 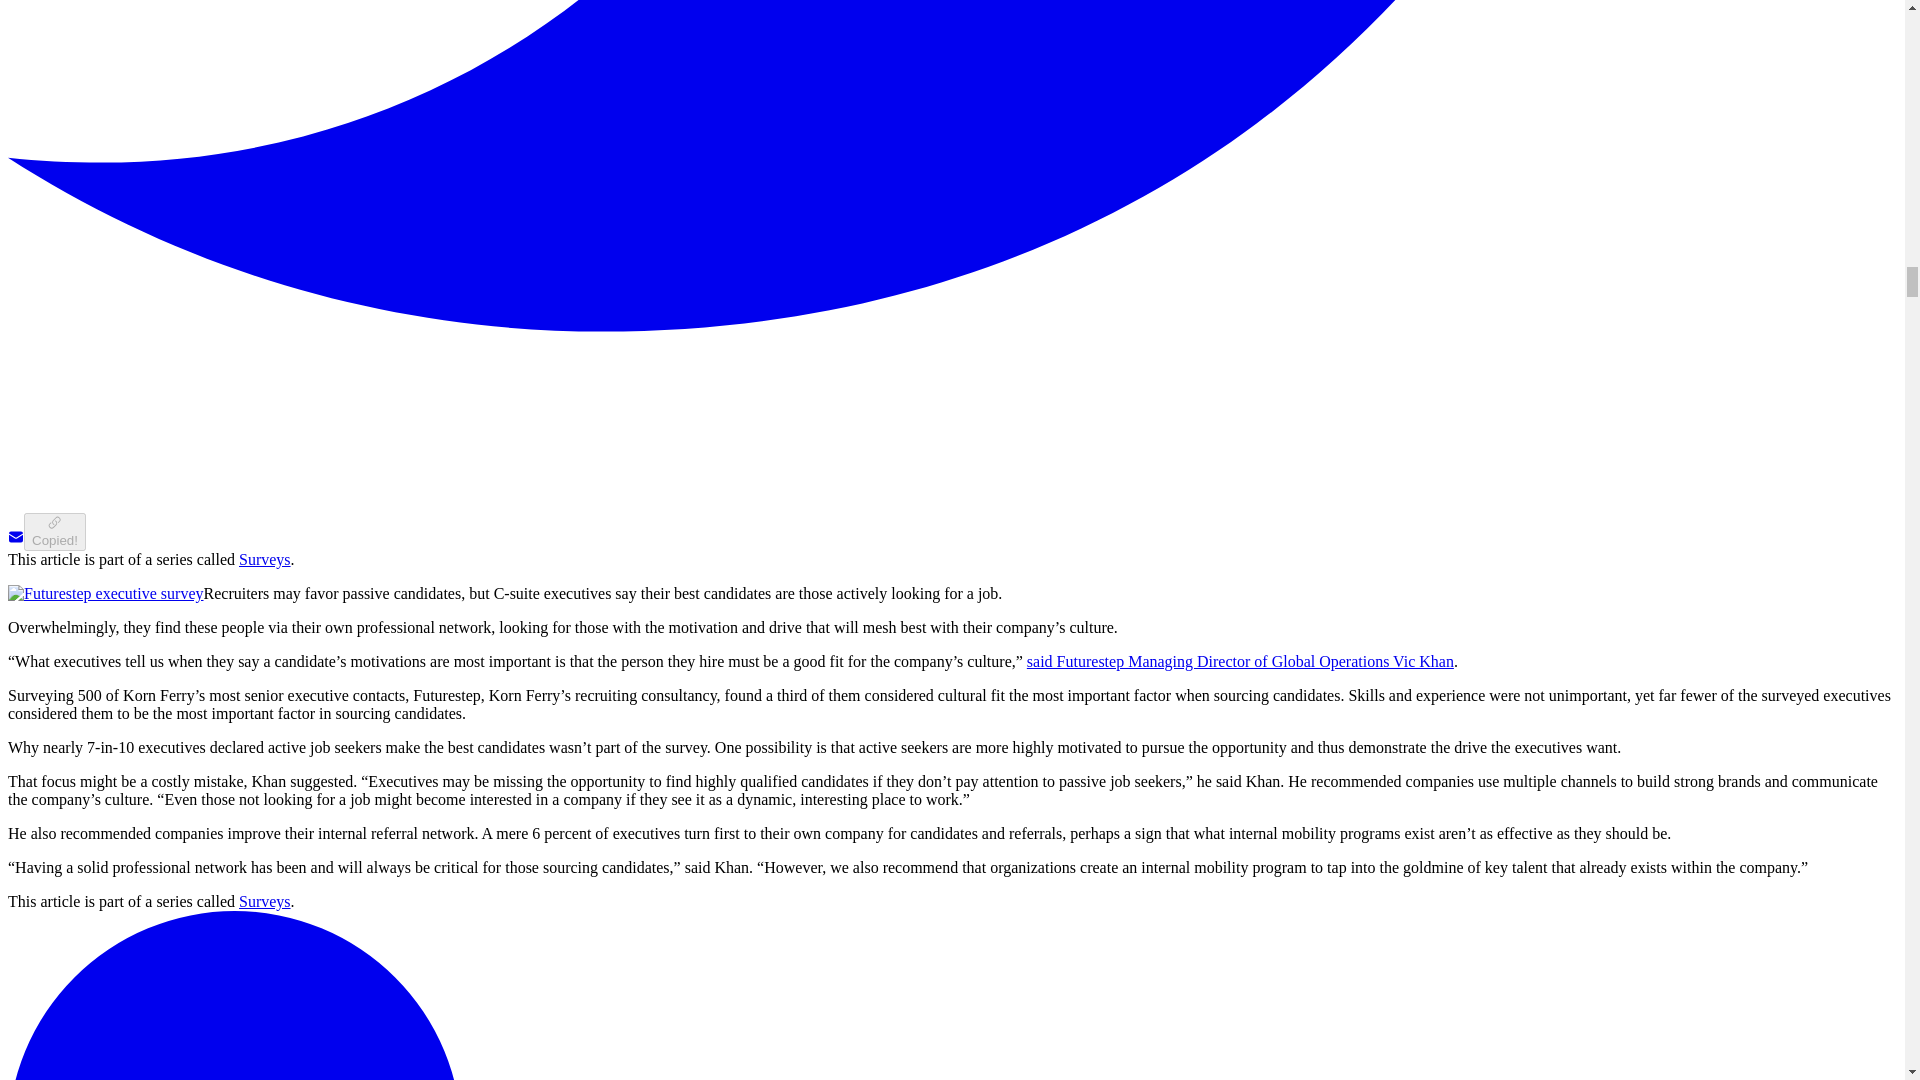 What do you see at coordinates (54, 531) in the screenshot?
I see `Copied!` at bounding box center [54, 531].